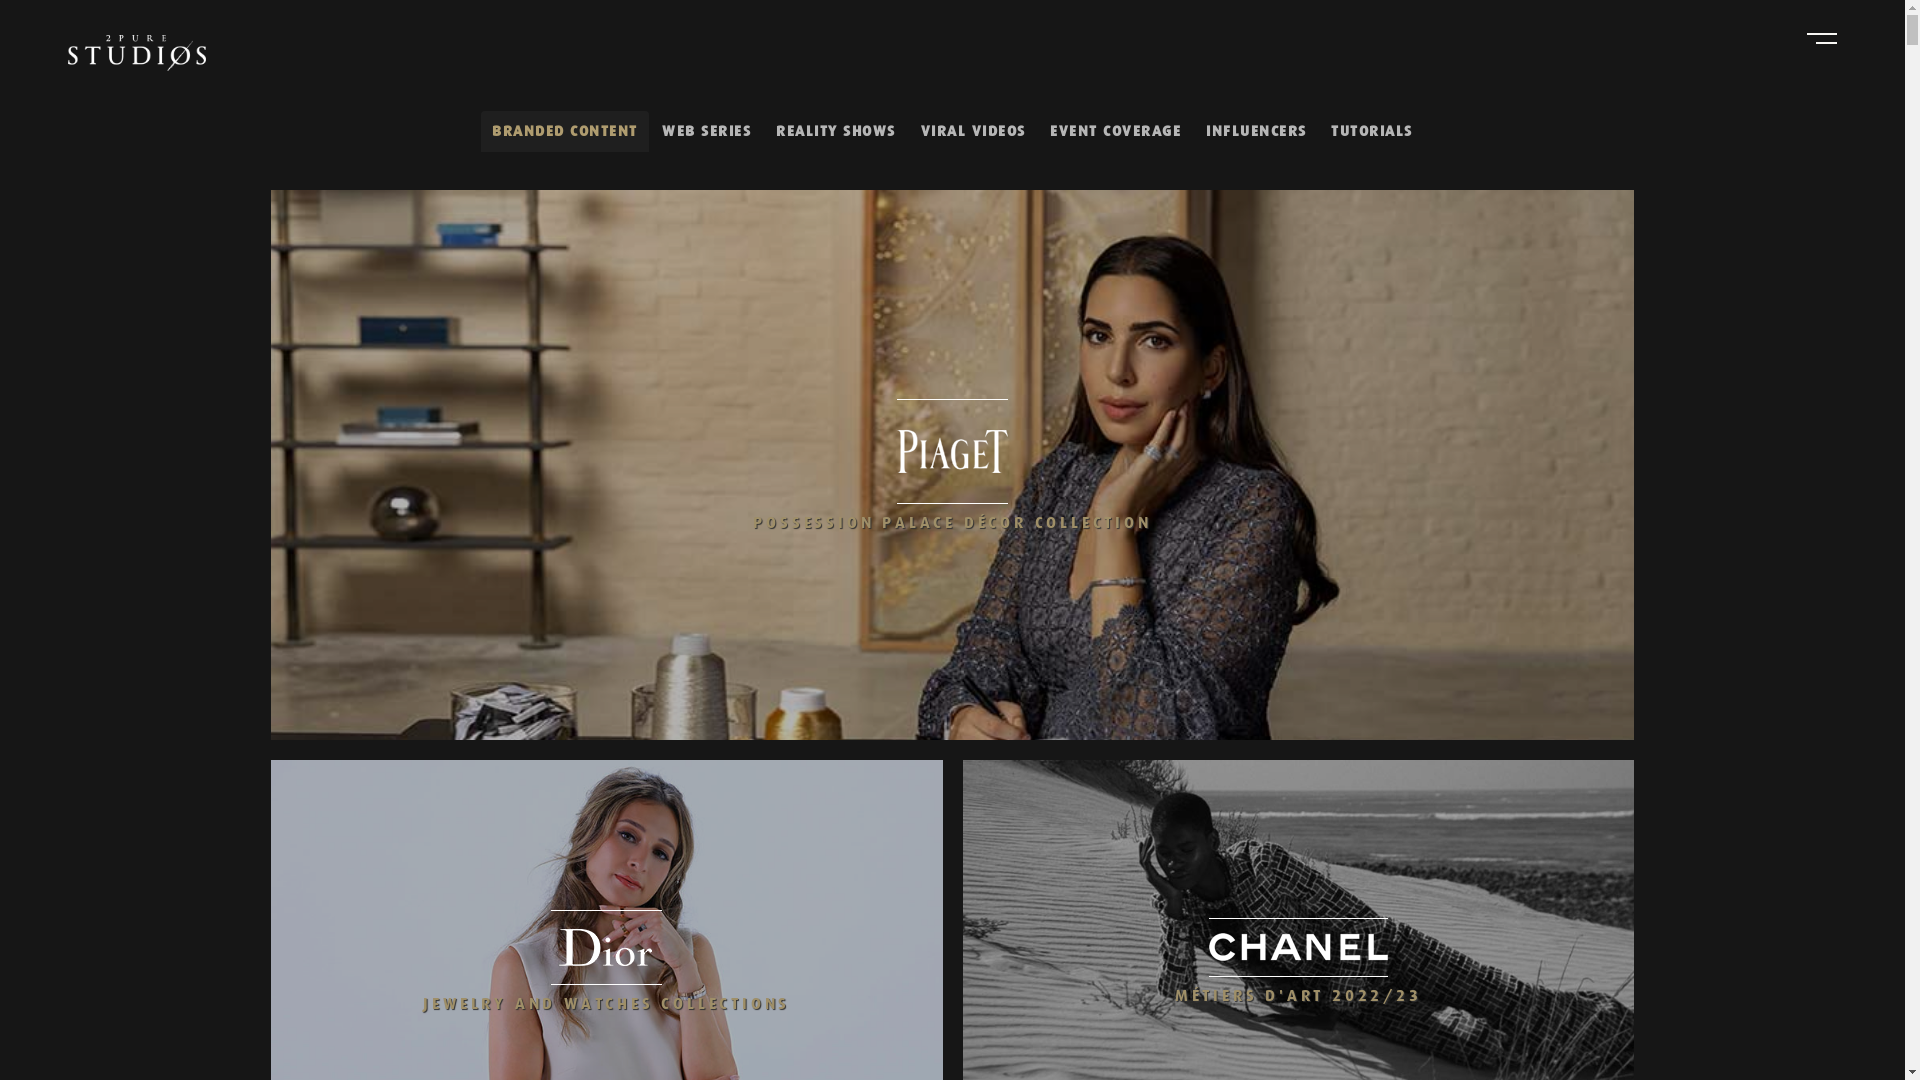  Describe the element at coordinates (706, 132) in the screenshot. I see `WEB SERIES` at that location.